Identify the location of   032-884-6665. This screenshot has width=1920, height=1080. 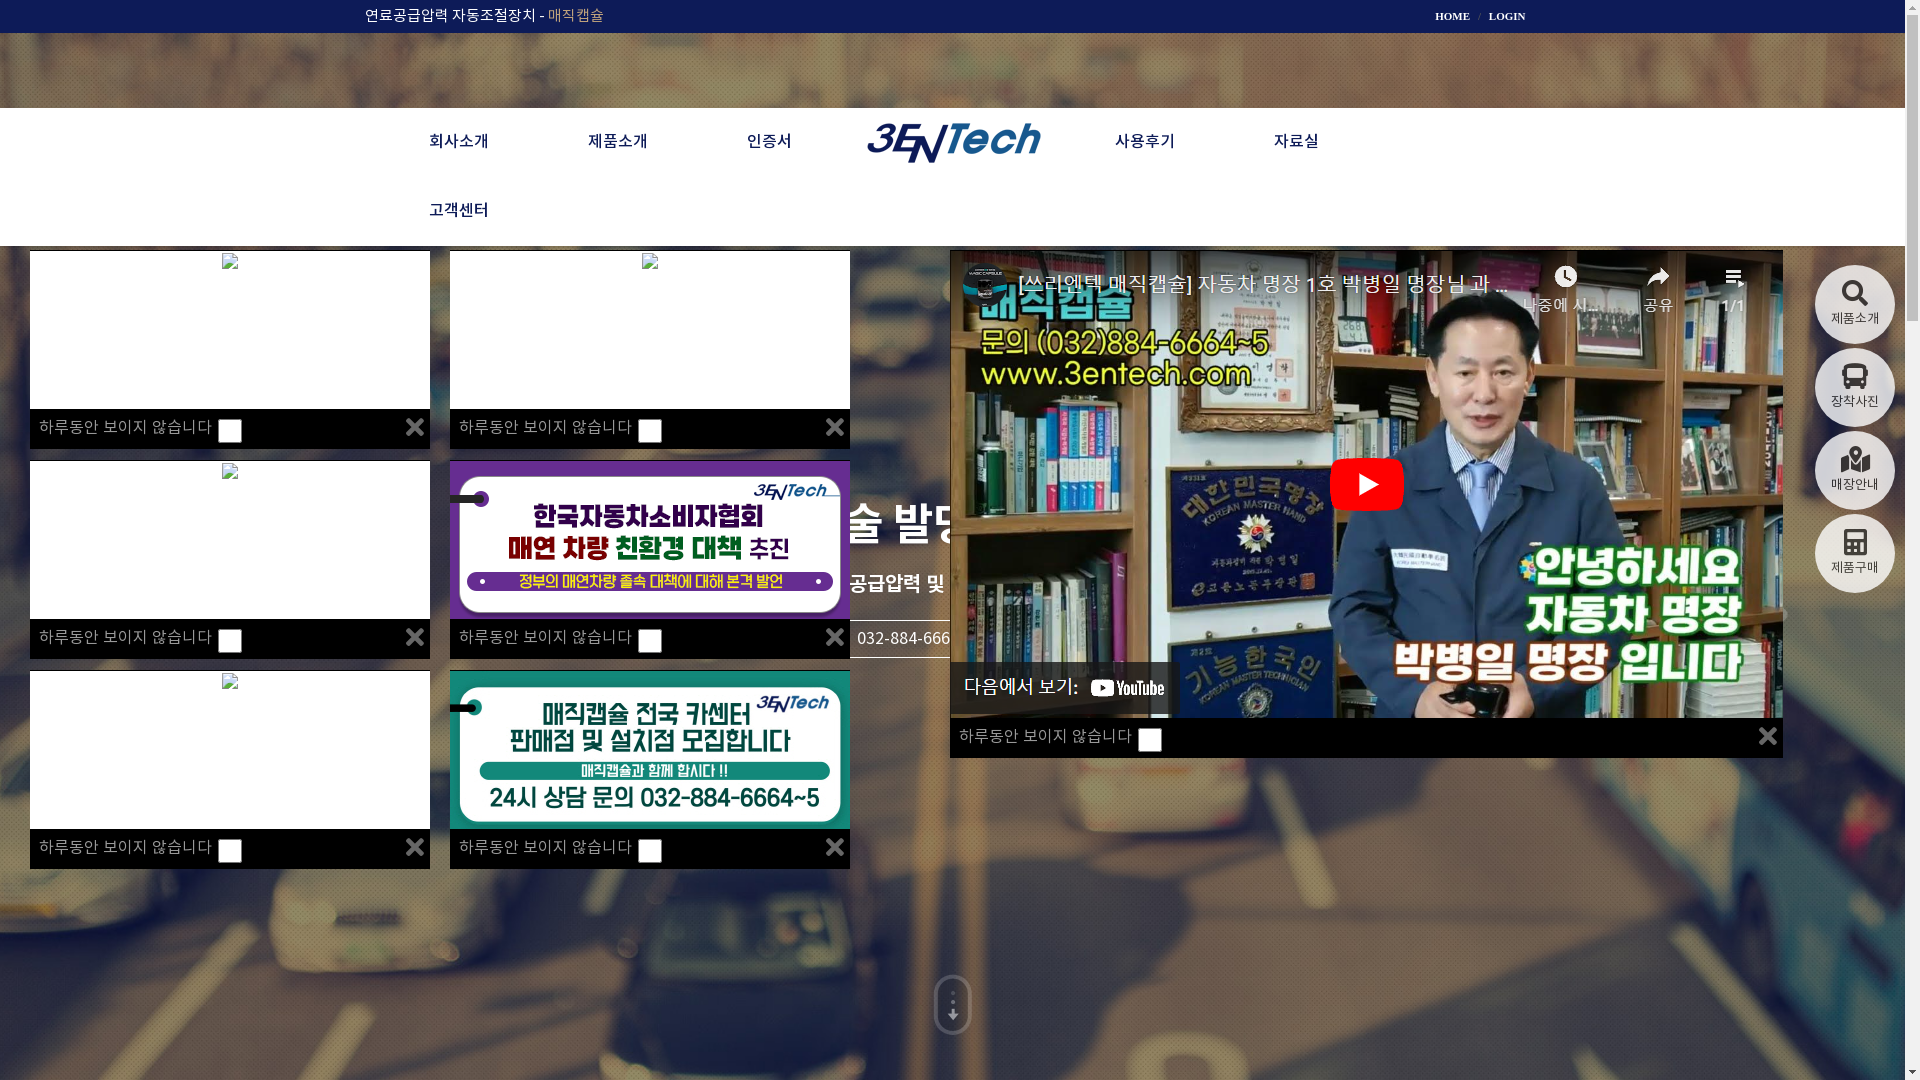
(896, 639).